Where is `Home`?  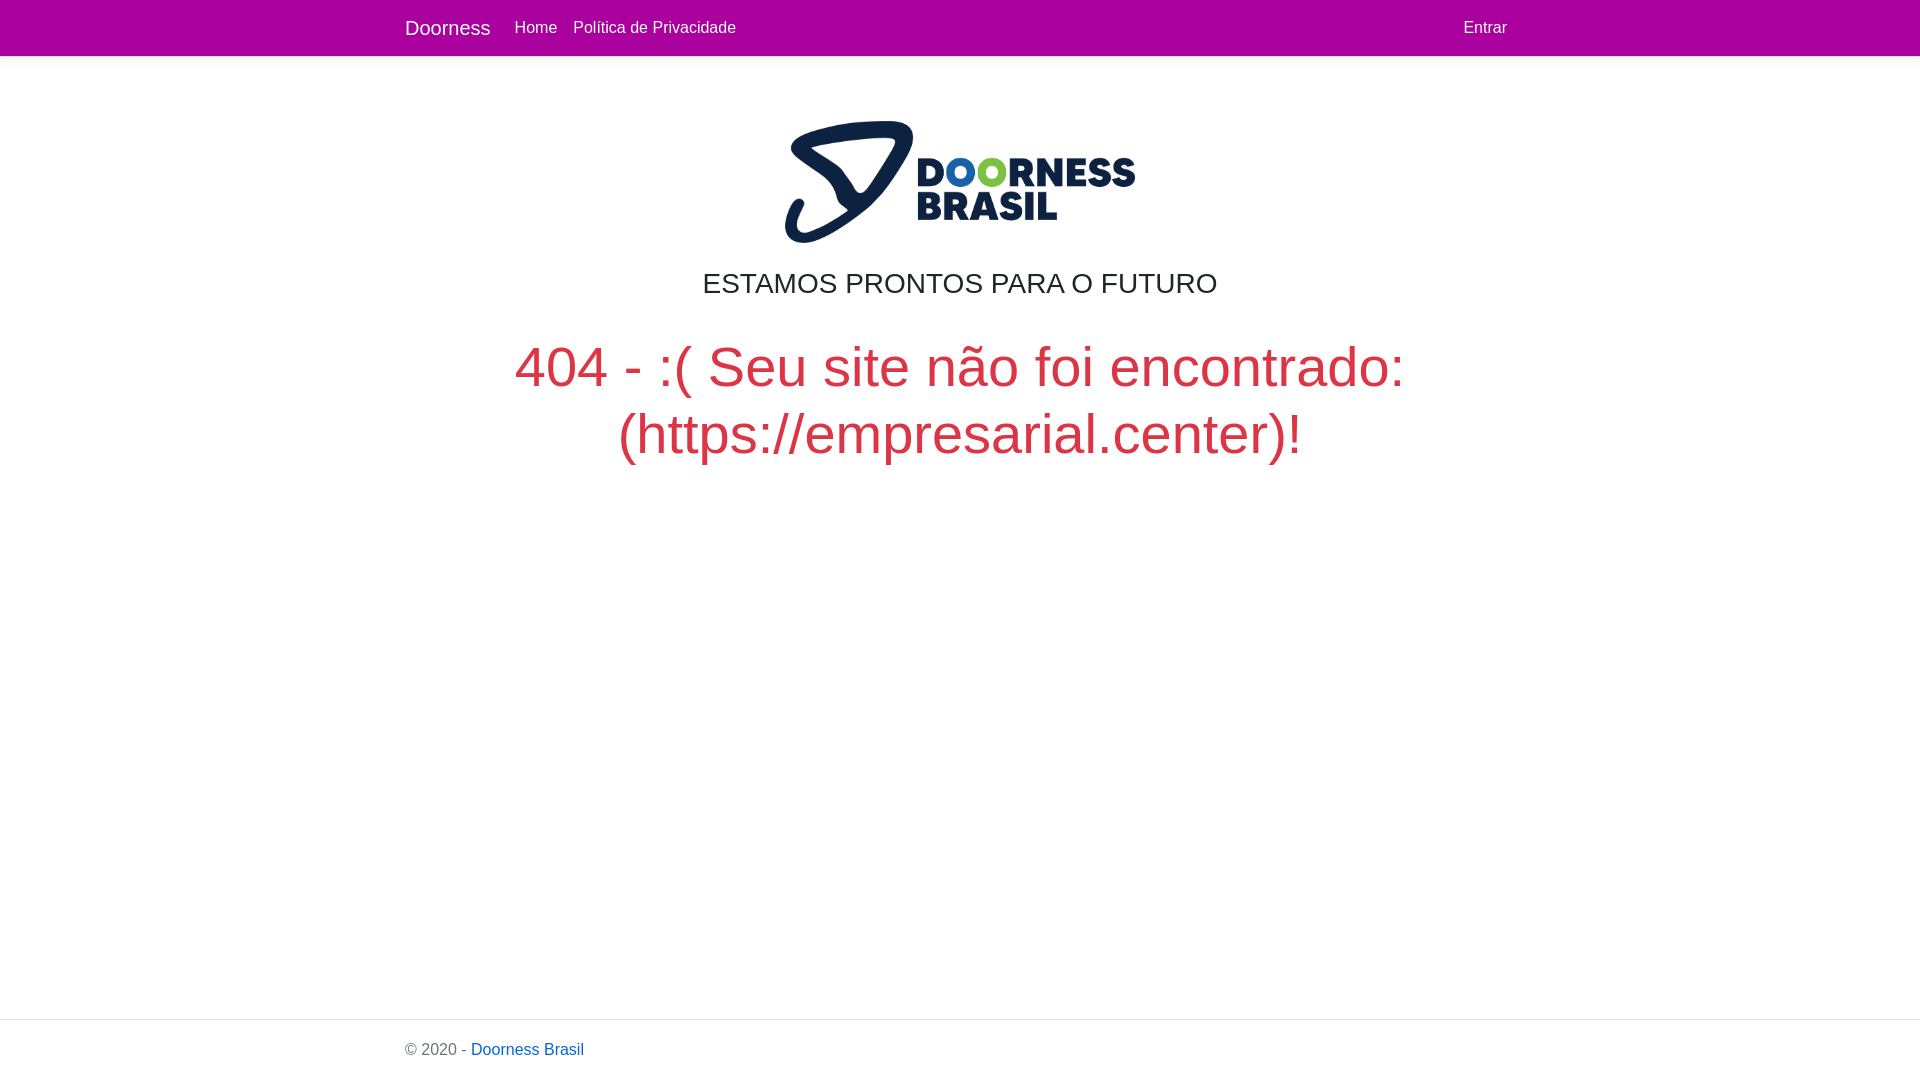
Home is located at coordinates (536, 28).